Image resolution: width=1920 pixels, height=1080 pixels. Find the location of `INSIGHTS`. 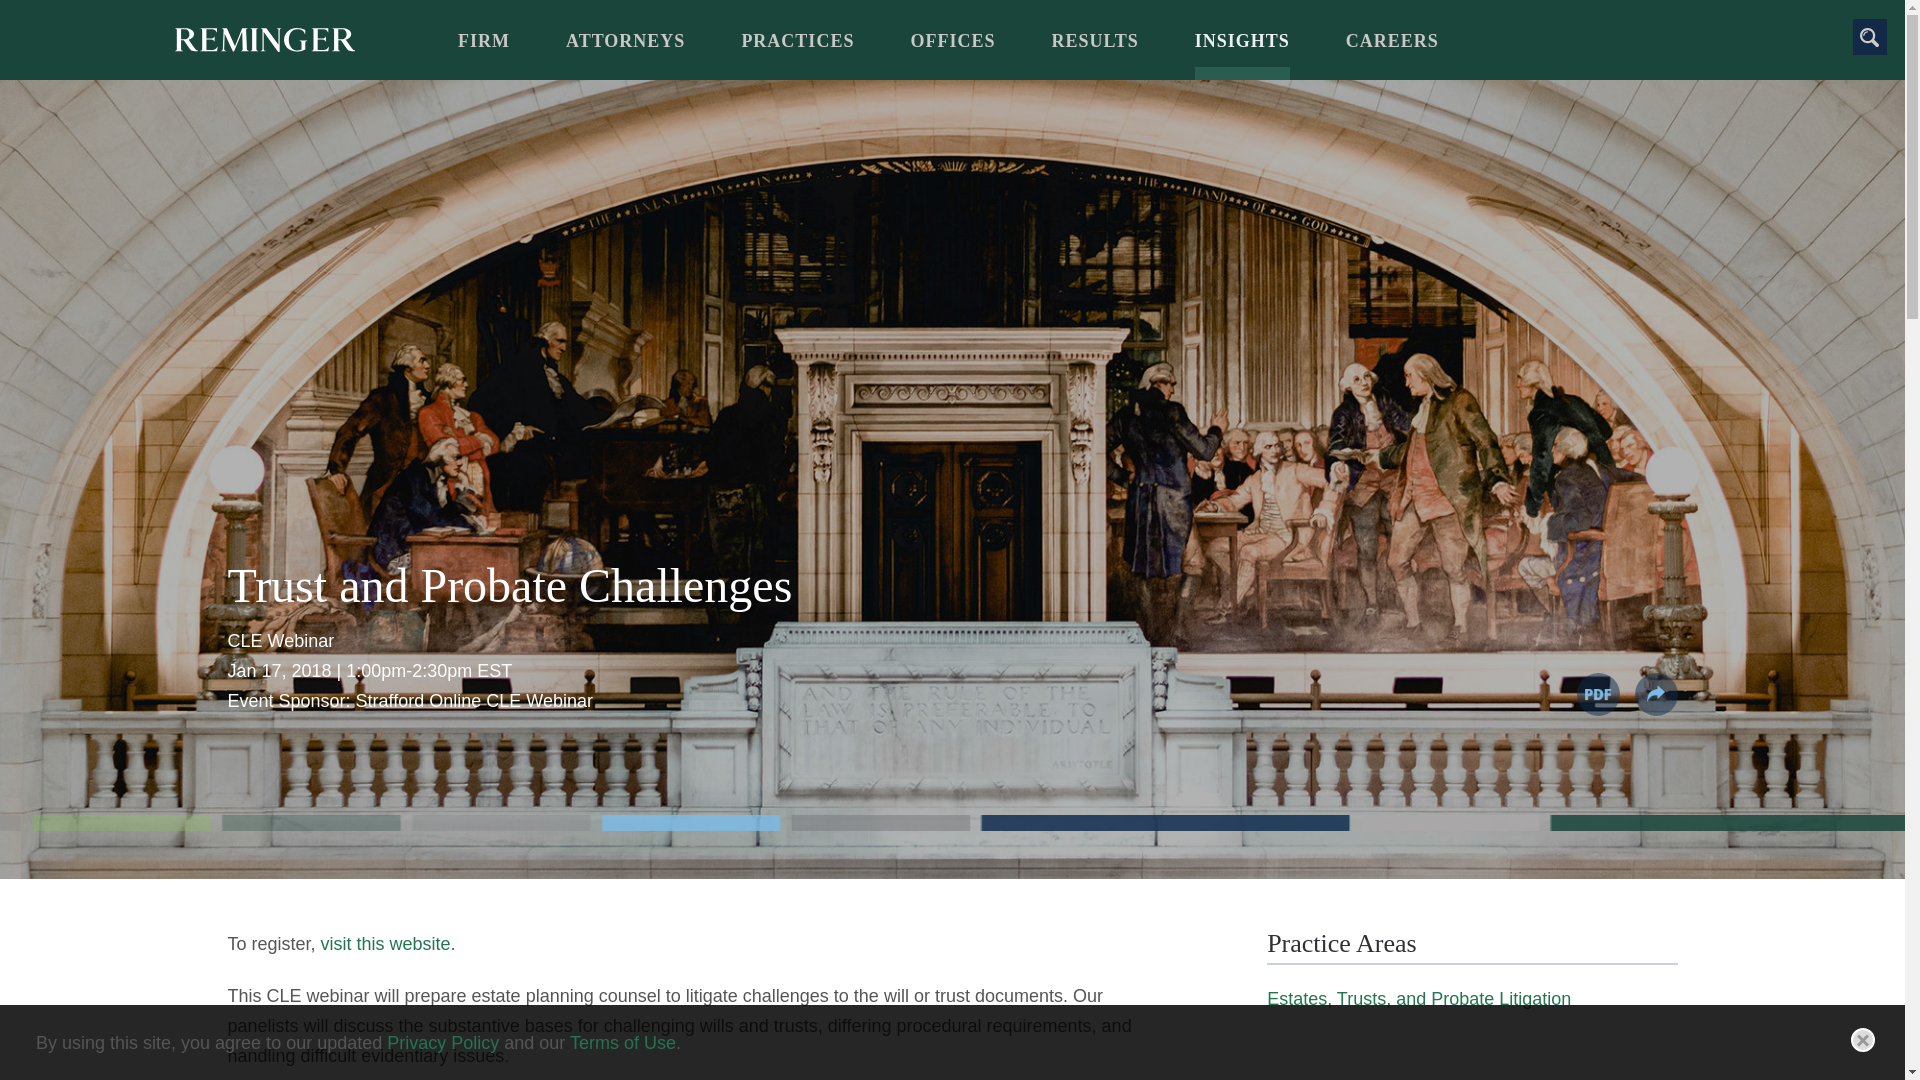

INSIGHTS is located at coordinates (1242, 50).